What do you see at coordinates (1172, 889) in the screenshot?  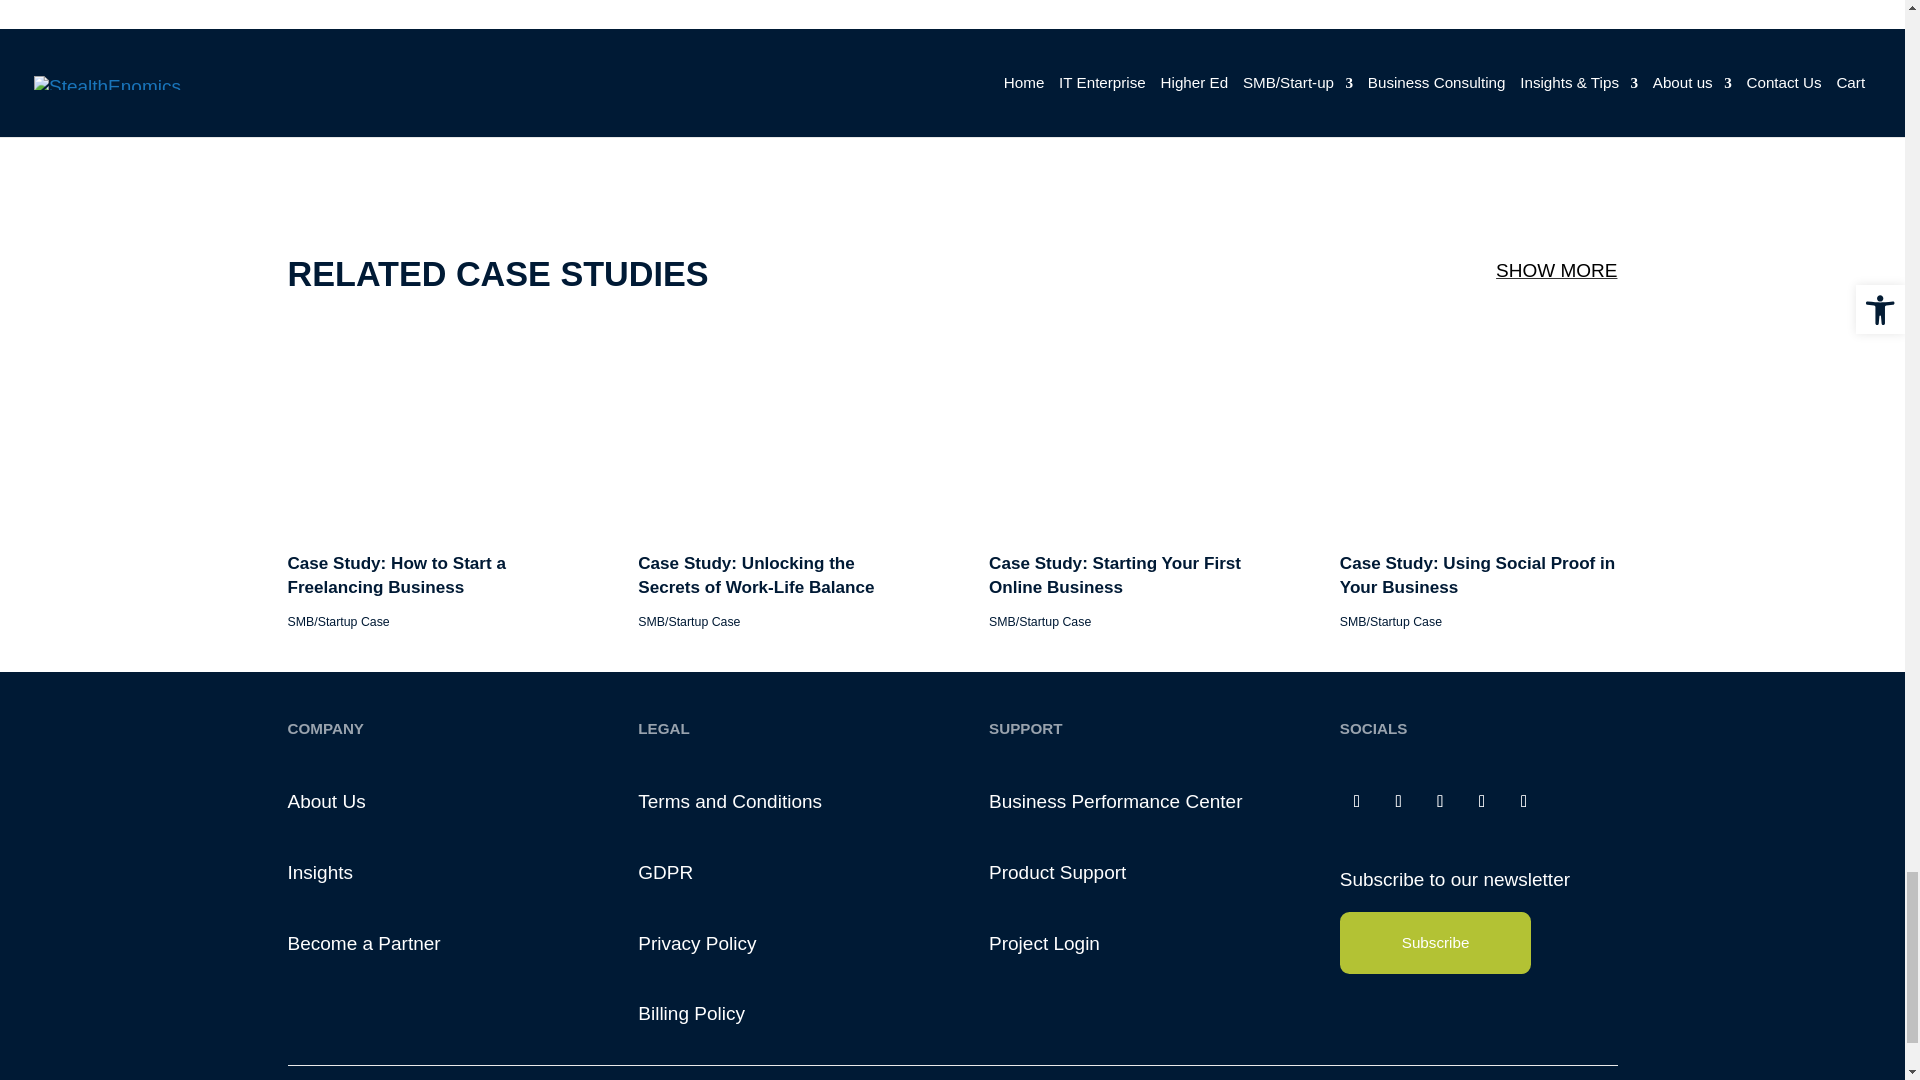 I see `Case Study: Starting Your First Online Business` at bounding box center [1172, 889].